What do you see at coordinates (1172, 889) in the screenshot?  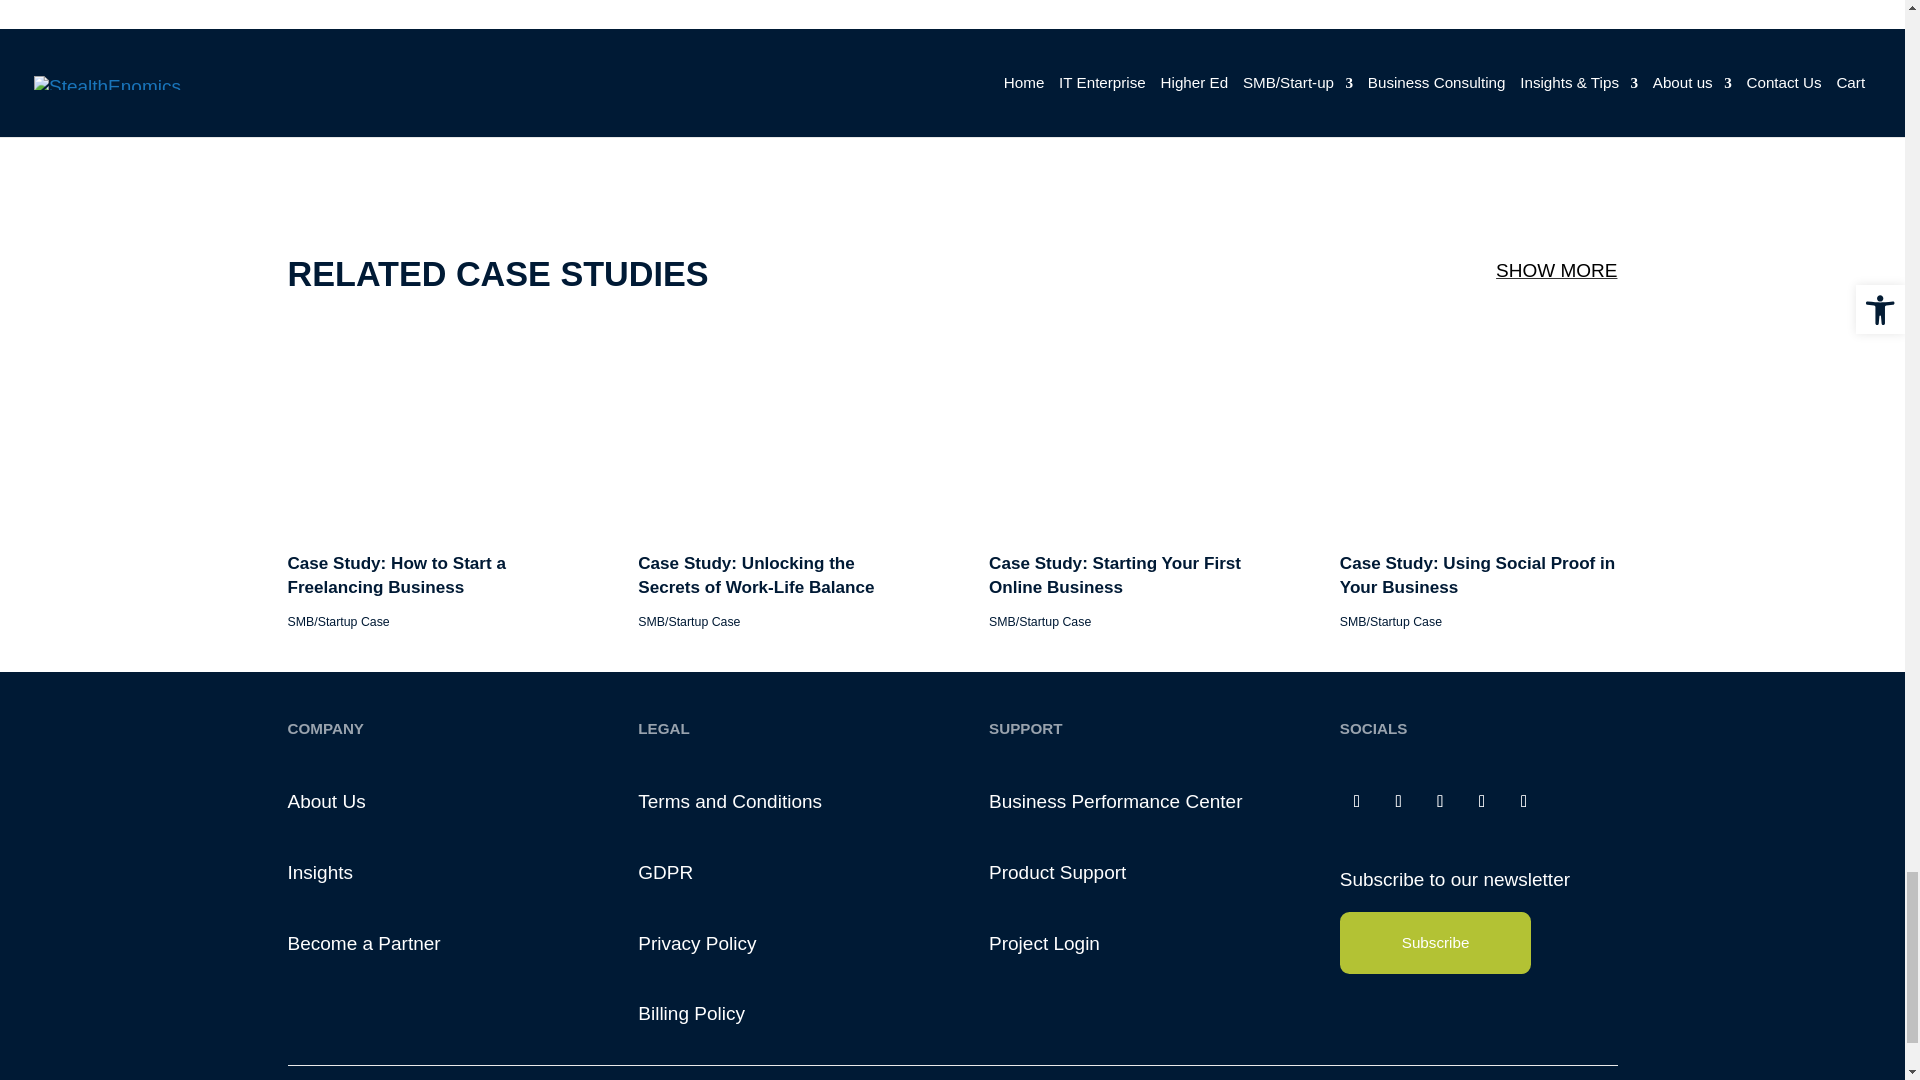 I see `Case Study: Starting Your First Online Business` at bounding box center [1172, 889].